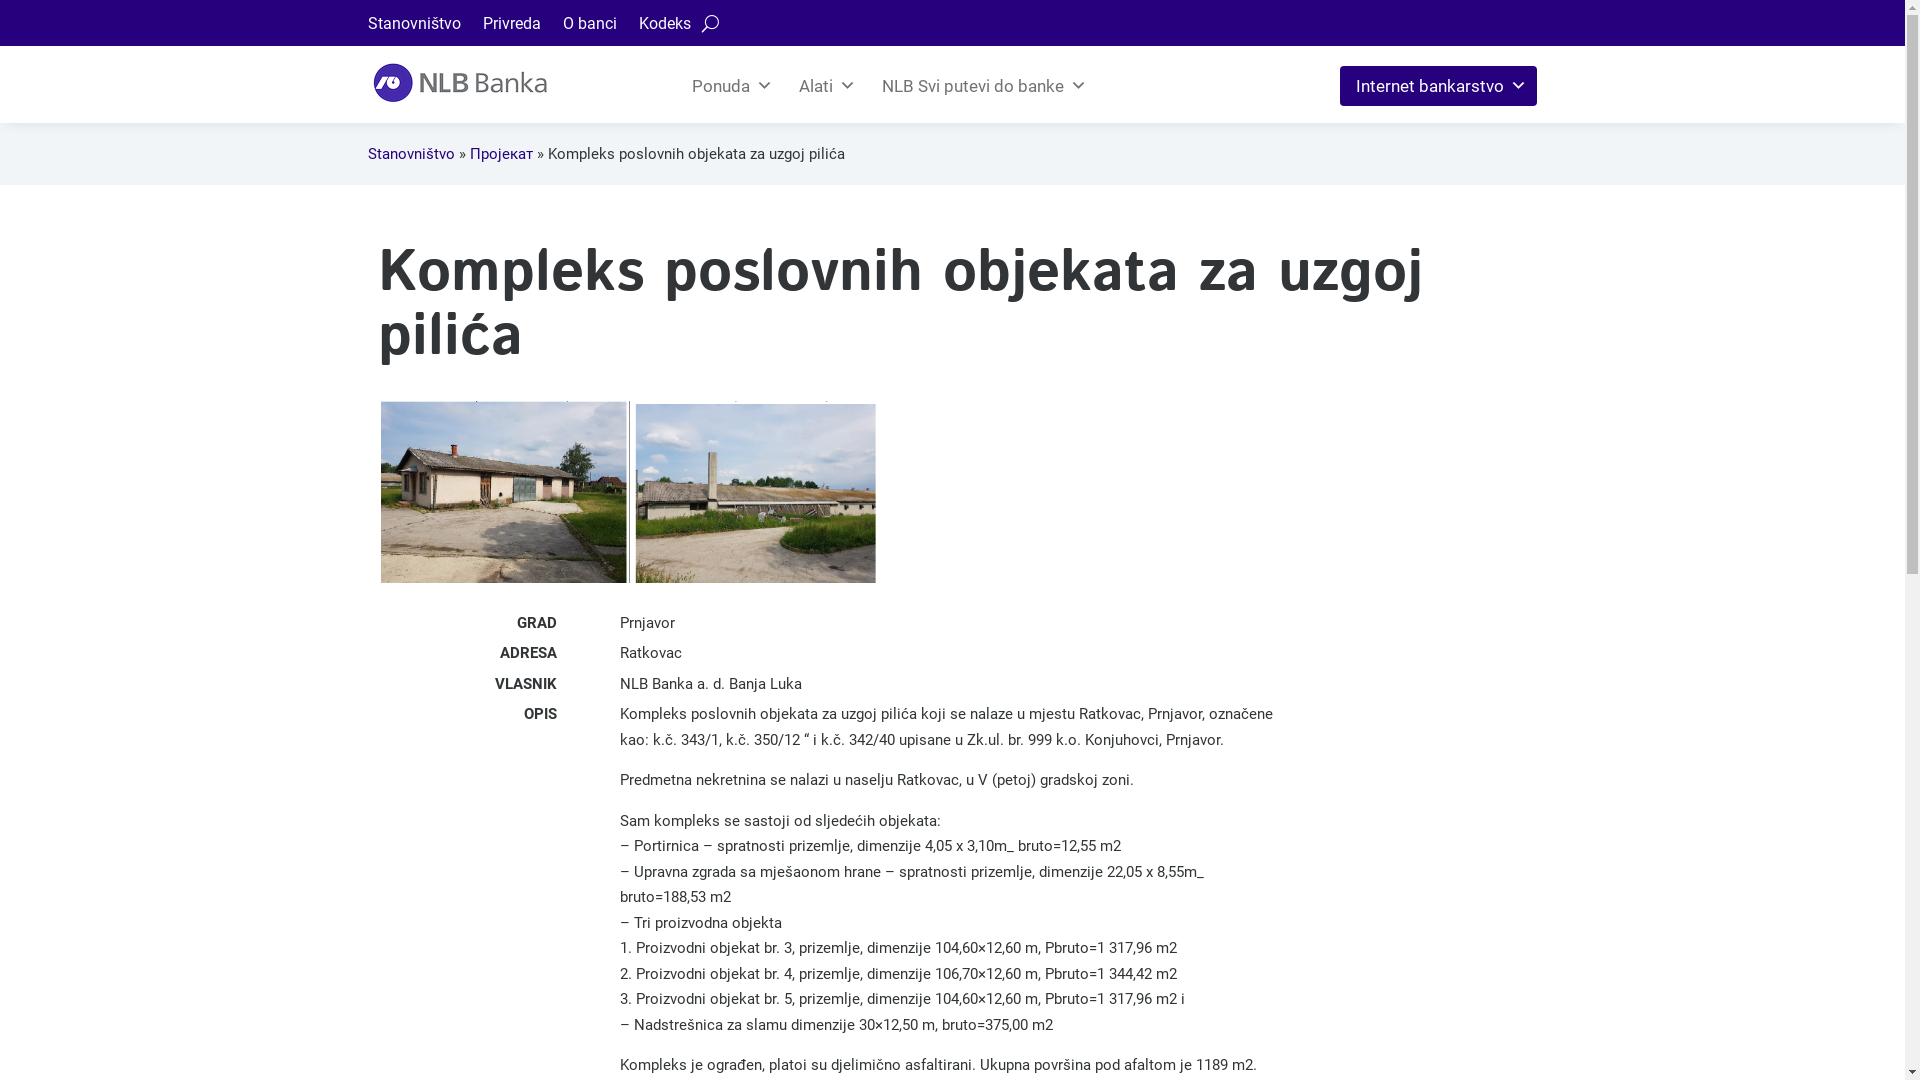 The height and width of the screenshot is (1080, 1920). I want to click on vetprodukt1, so click(628, 492).